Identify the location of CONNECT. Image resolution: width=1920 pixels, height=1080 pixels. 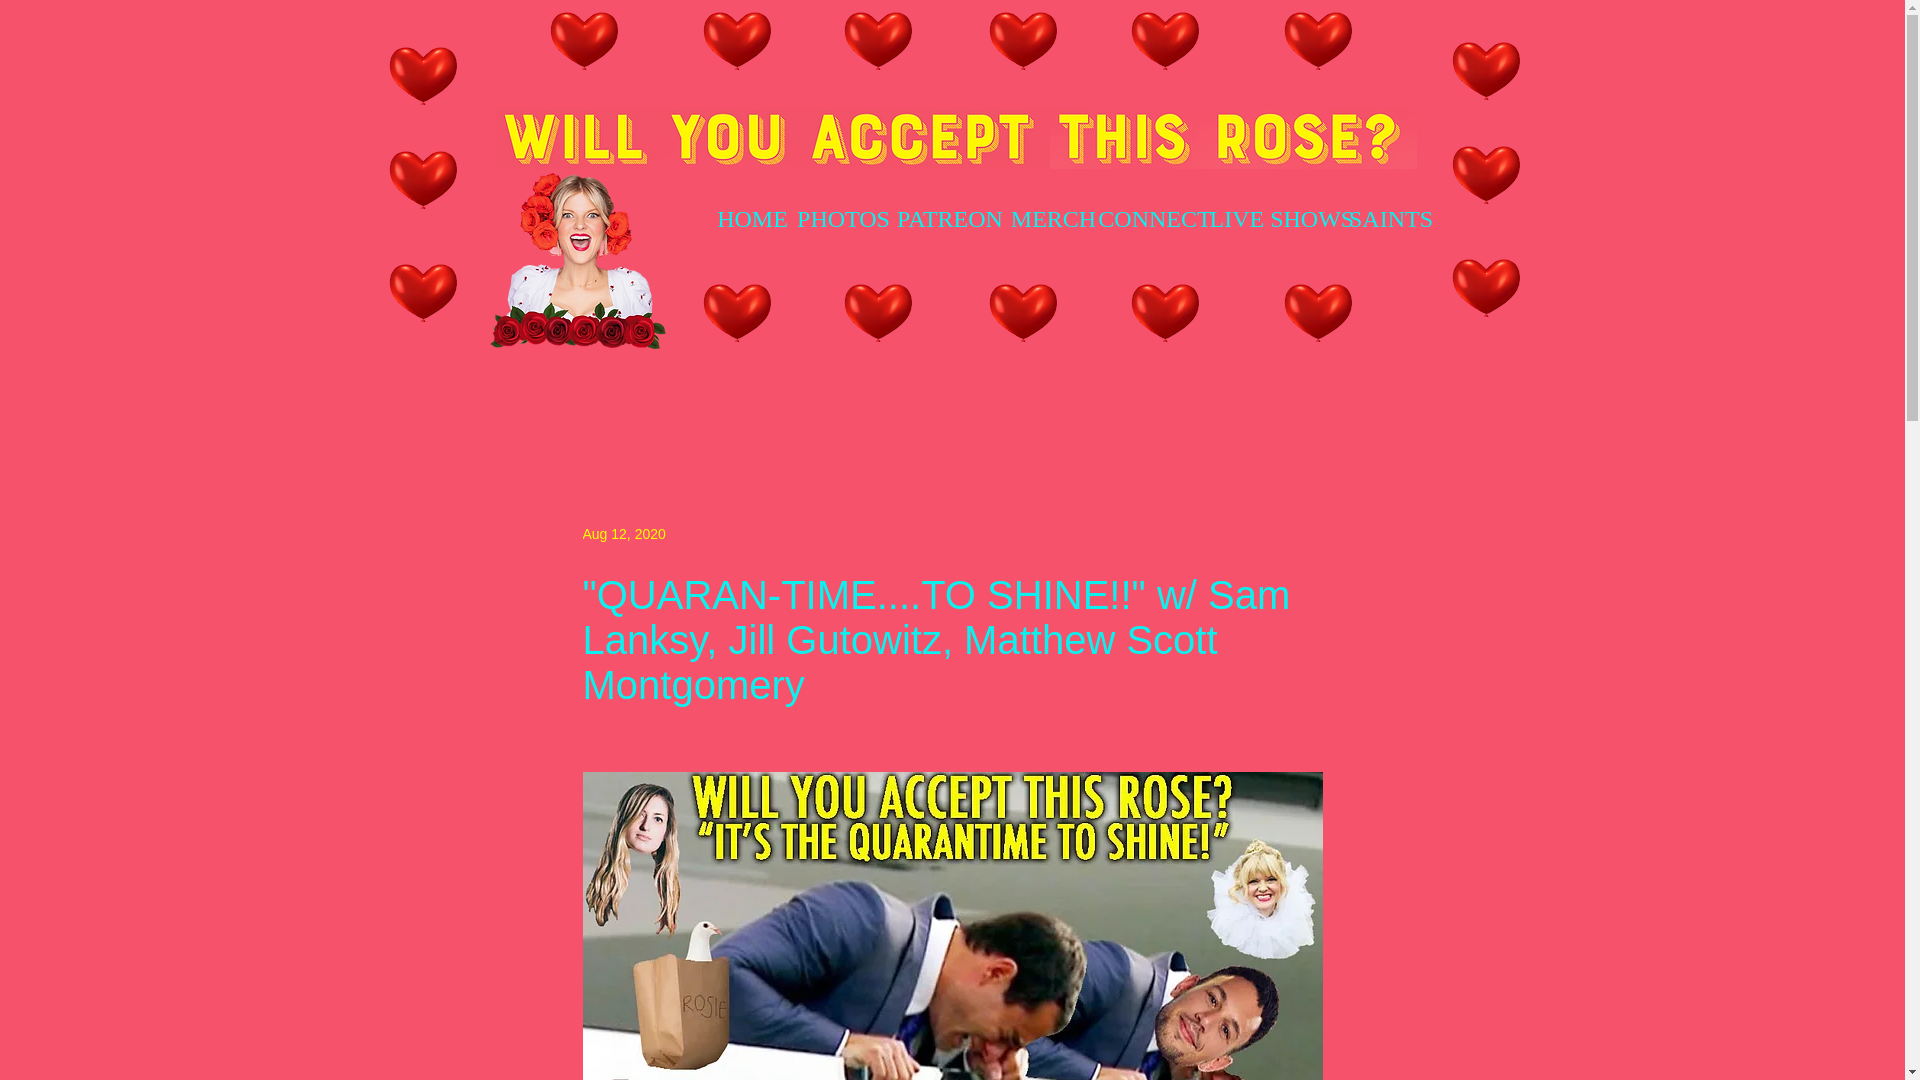
(1154, 219).